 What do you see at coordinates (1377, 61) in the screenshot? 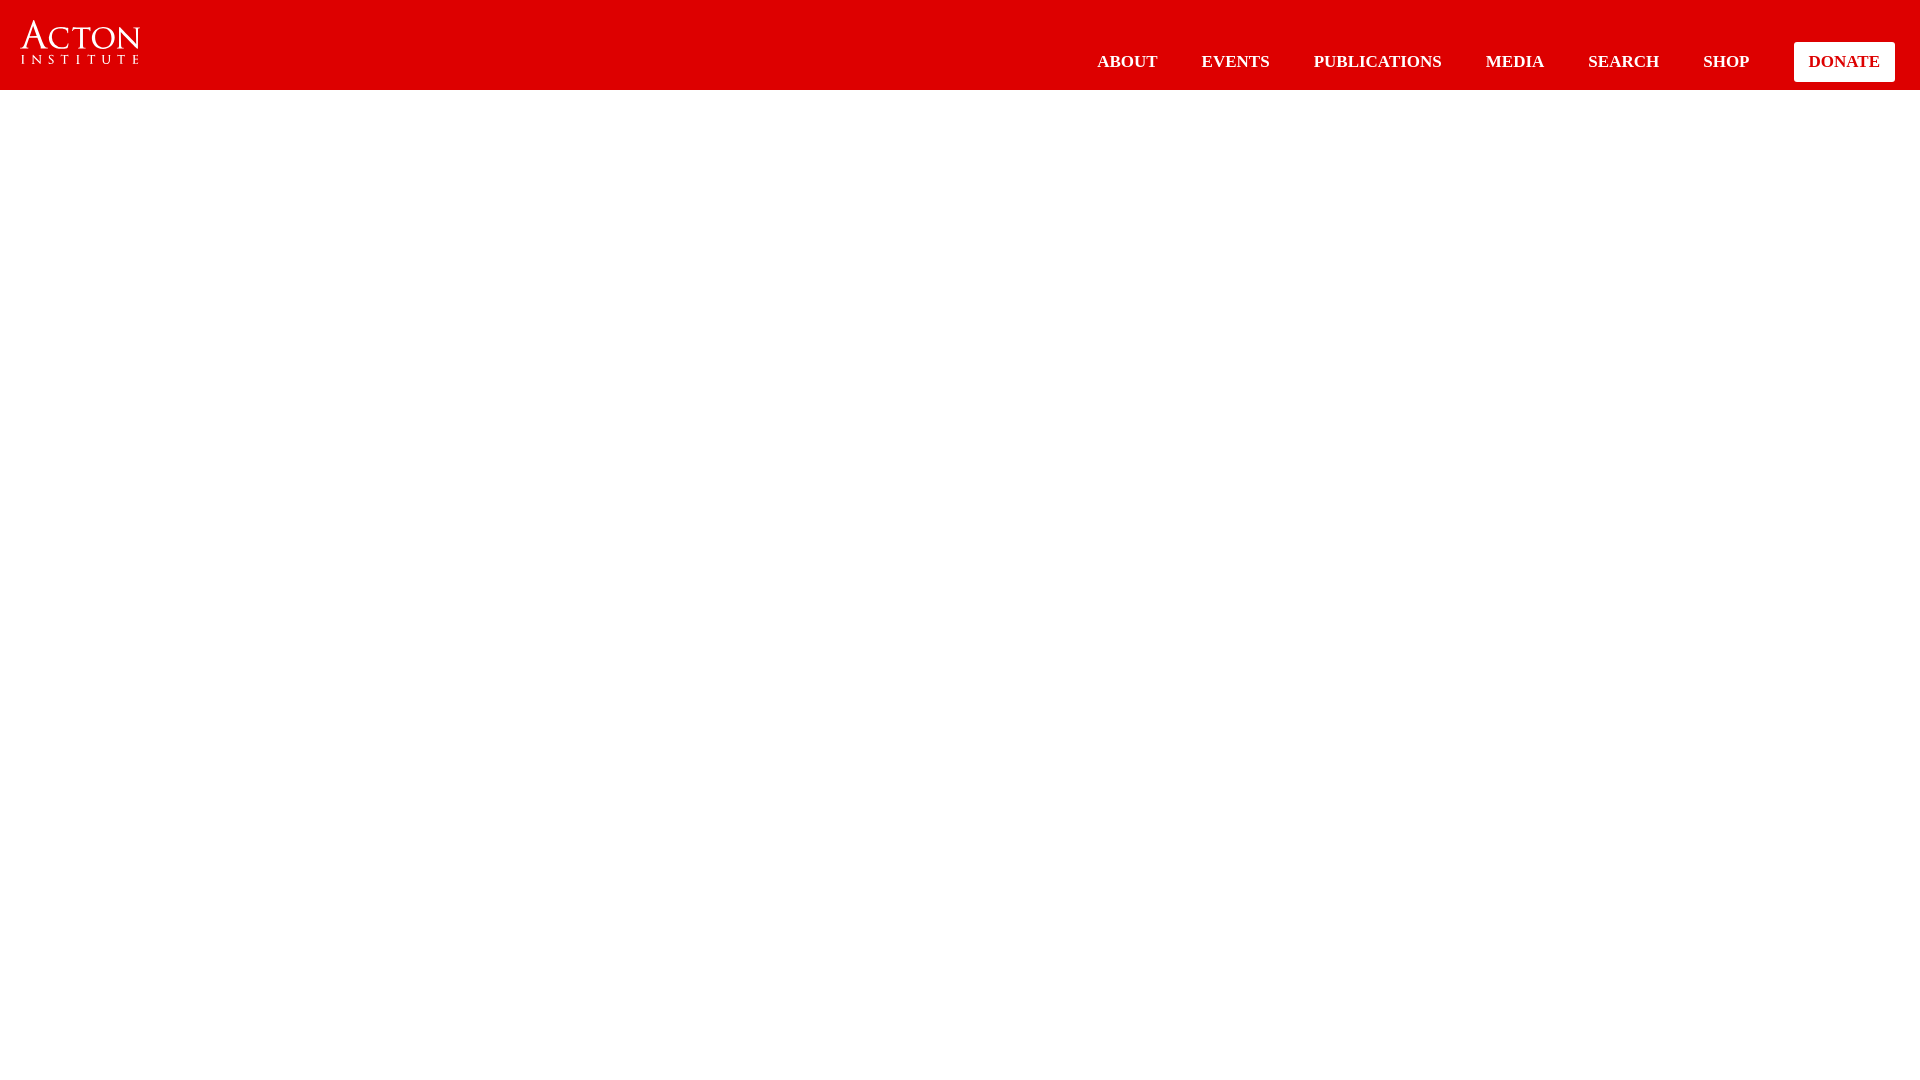
I see `PUBLICATIONS` at bounding box center [1377, 61].